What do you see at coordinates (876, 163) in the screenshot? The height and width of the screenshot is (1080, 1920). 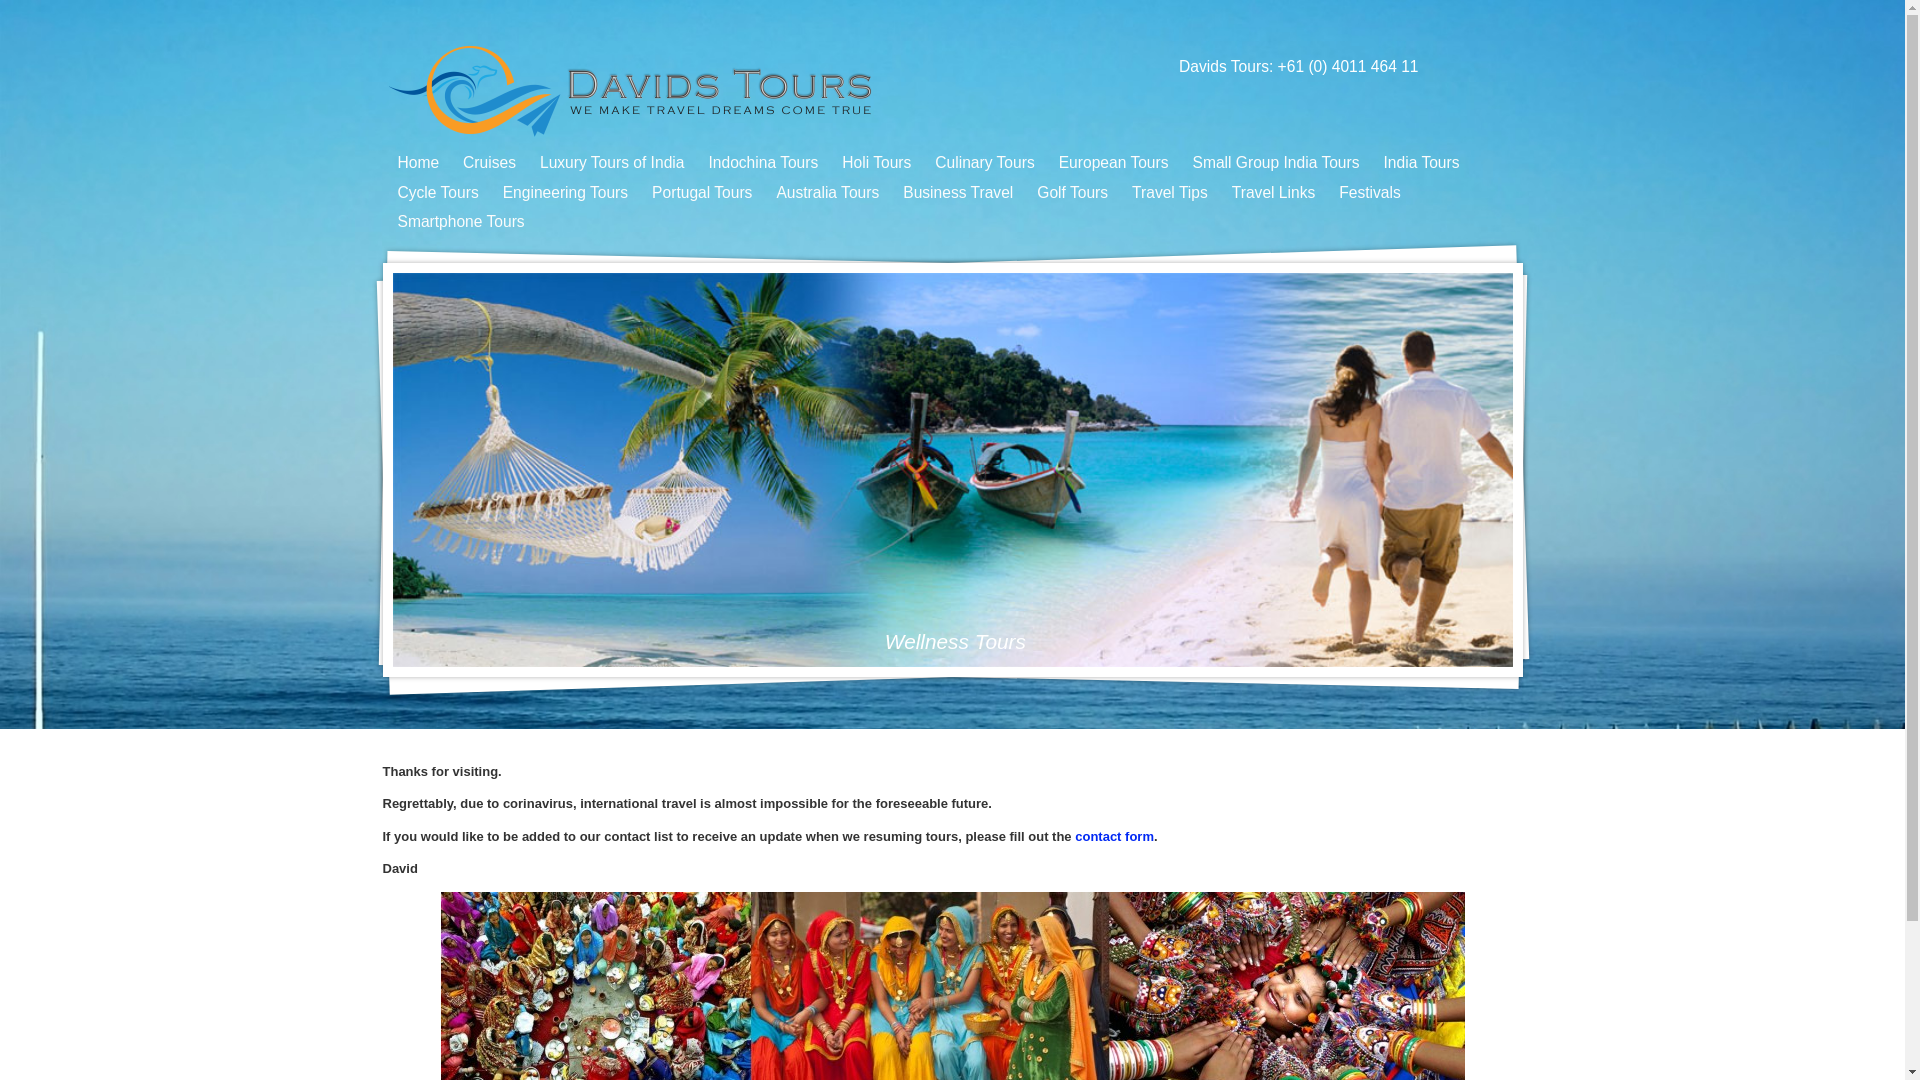 I see `Holi Tours` at bounding box center [876, 163].